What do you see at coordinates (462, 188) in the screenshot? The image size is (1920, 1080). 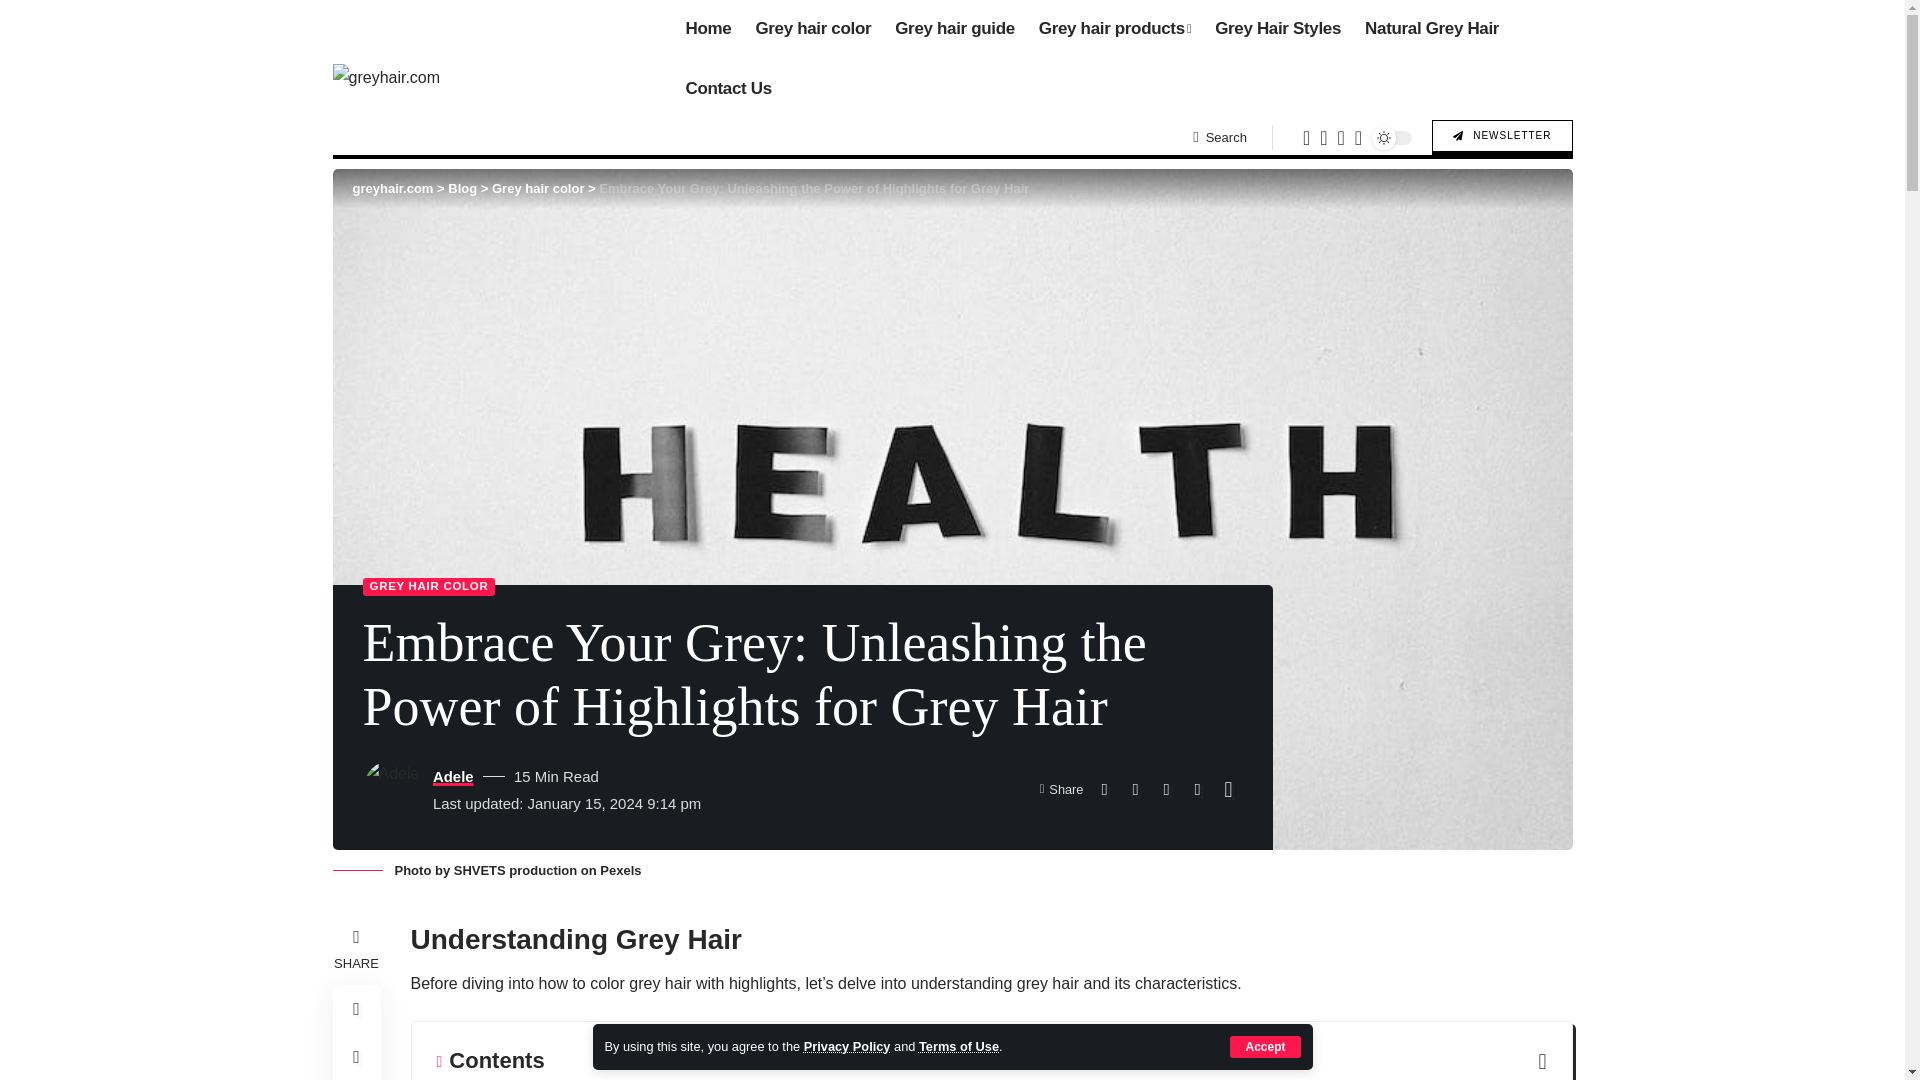 I see `Go to Blog.` at bounding box center [462, 188].